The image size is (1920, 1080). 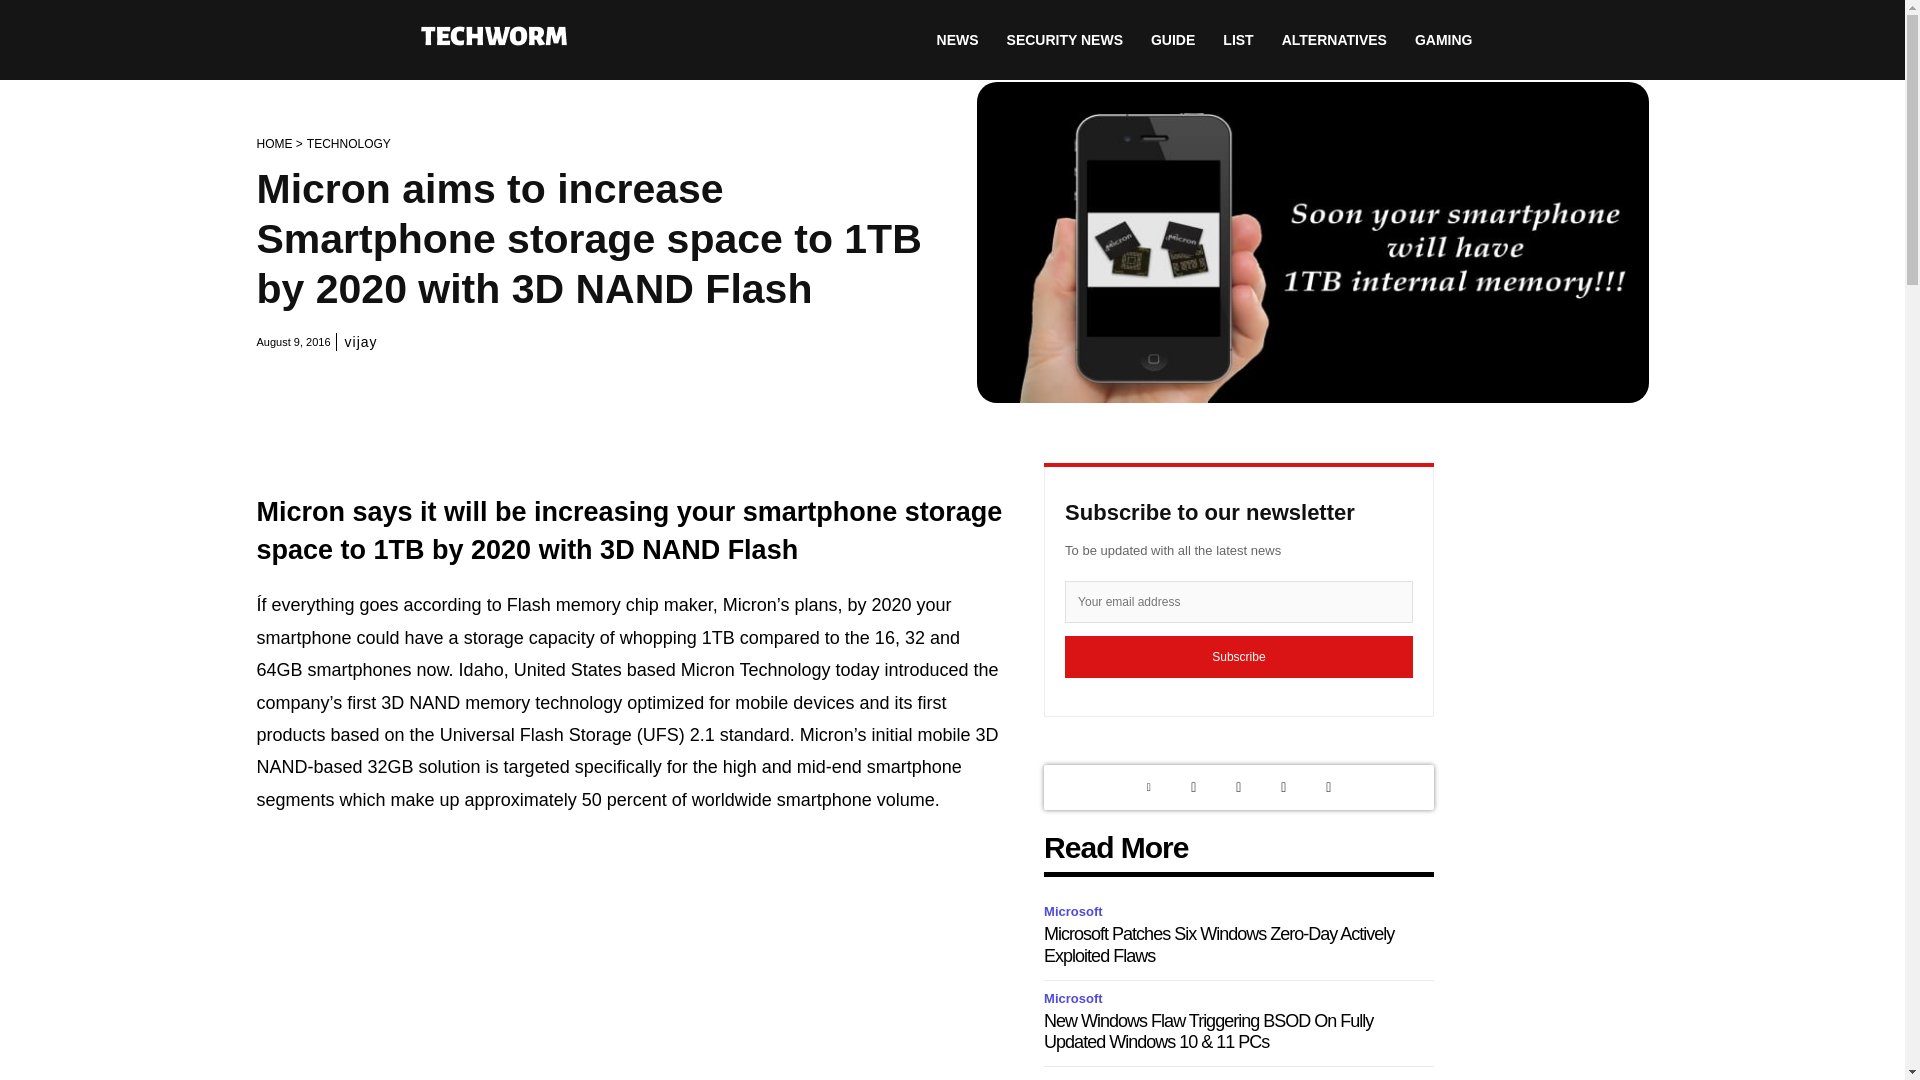 What do you see at coordinates (1172, 40) in the screenshot?
I see `GUIDE` at bounding box center [1172, 40].